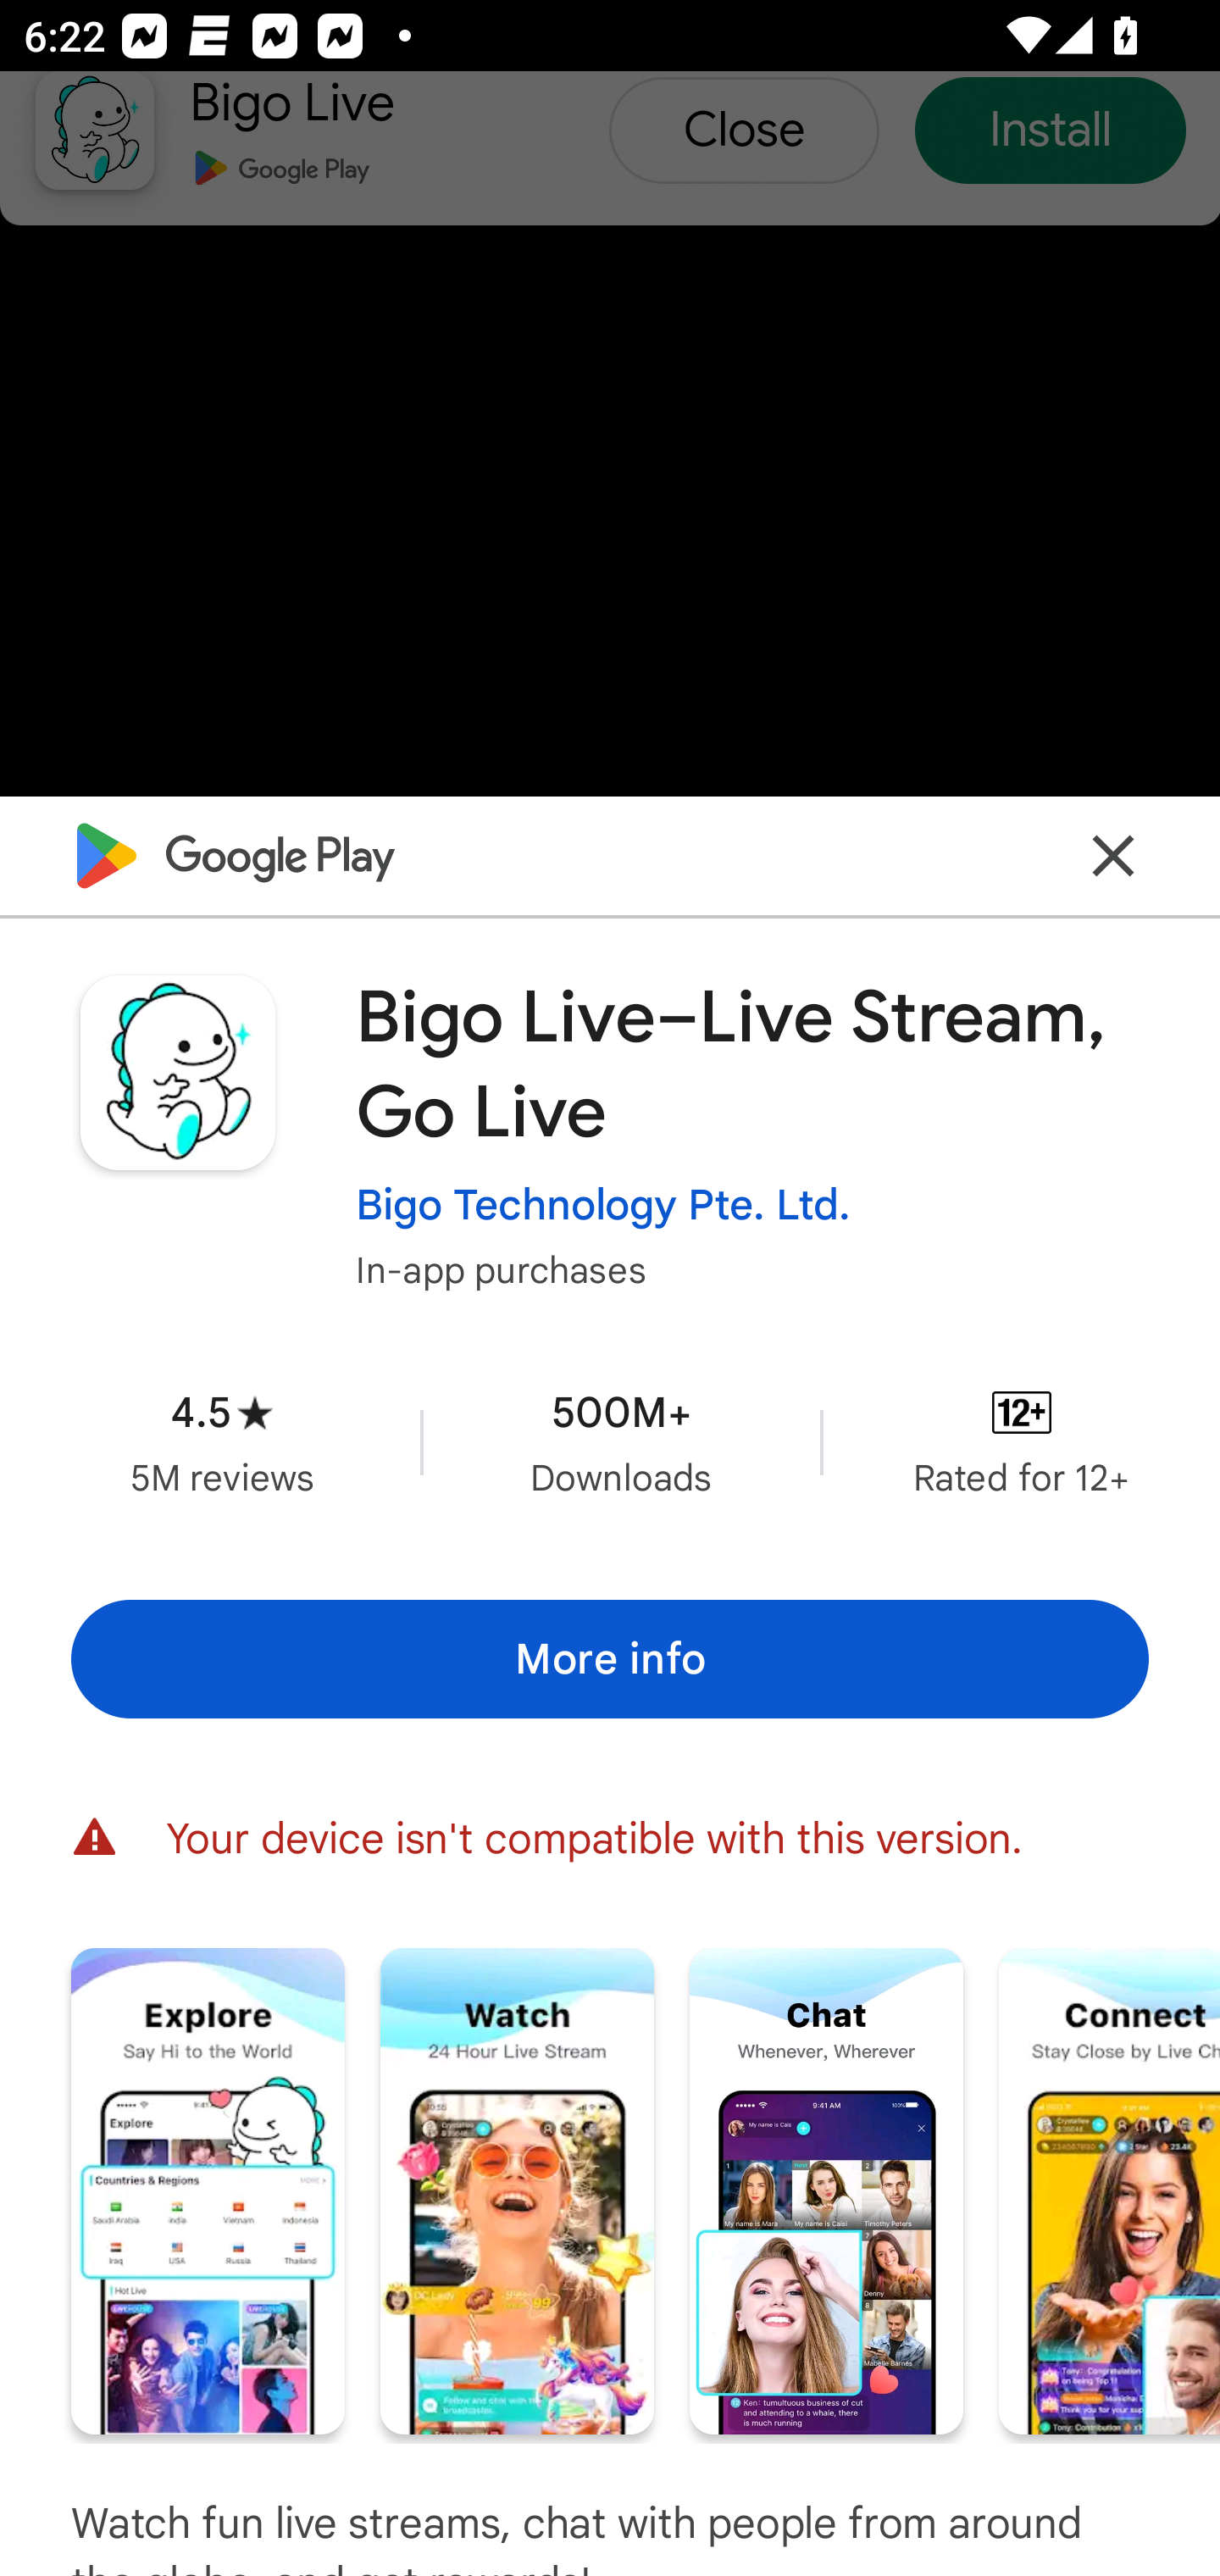 Image resolution: width=1220 pixels, height=2576 pixels. Describe the element at coordinates (826, 2190) in the screenshot. I see `Screenshot "3" of "8"` at that location.